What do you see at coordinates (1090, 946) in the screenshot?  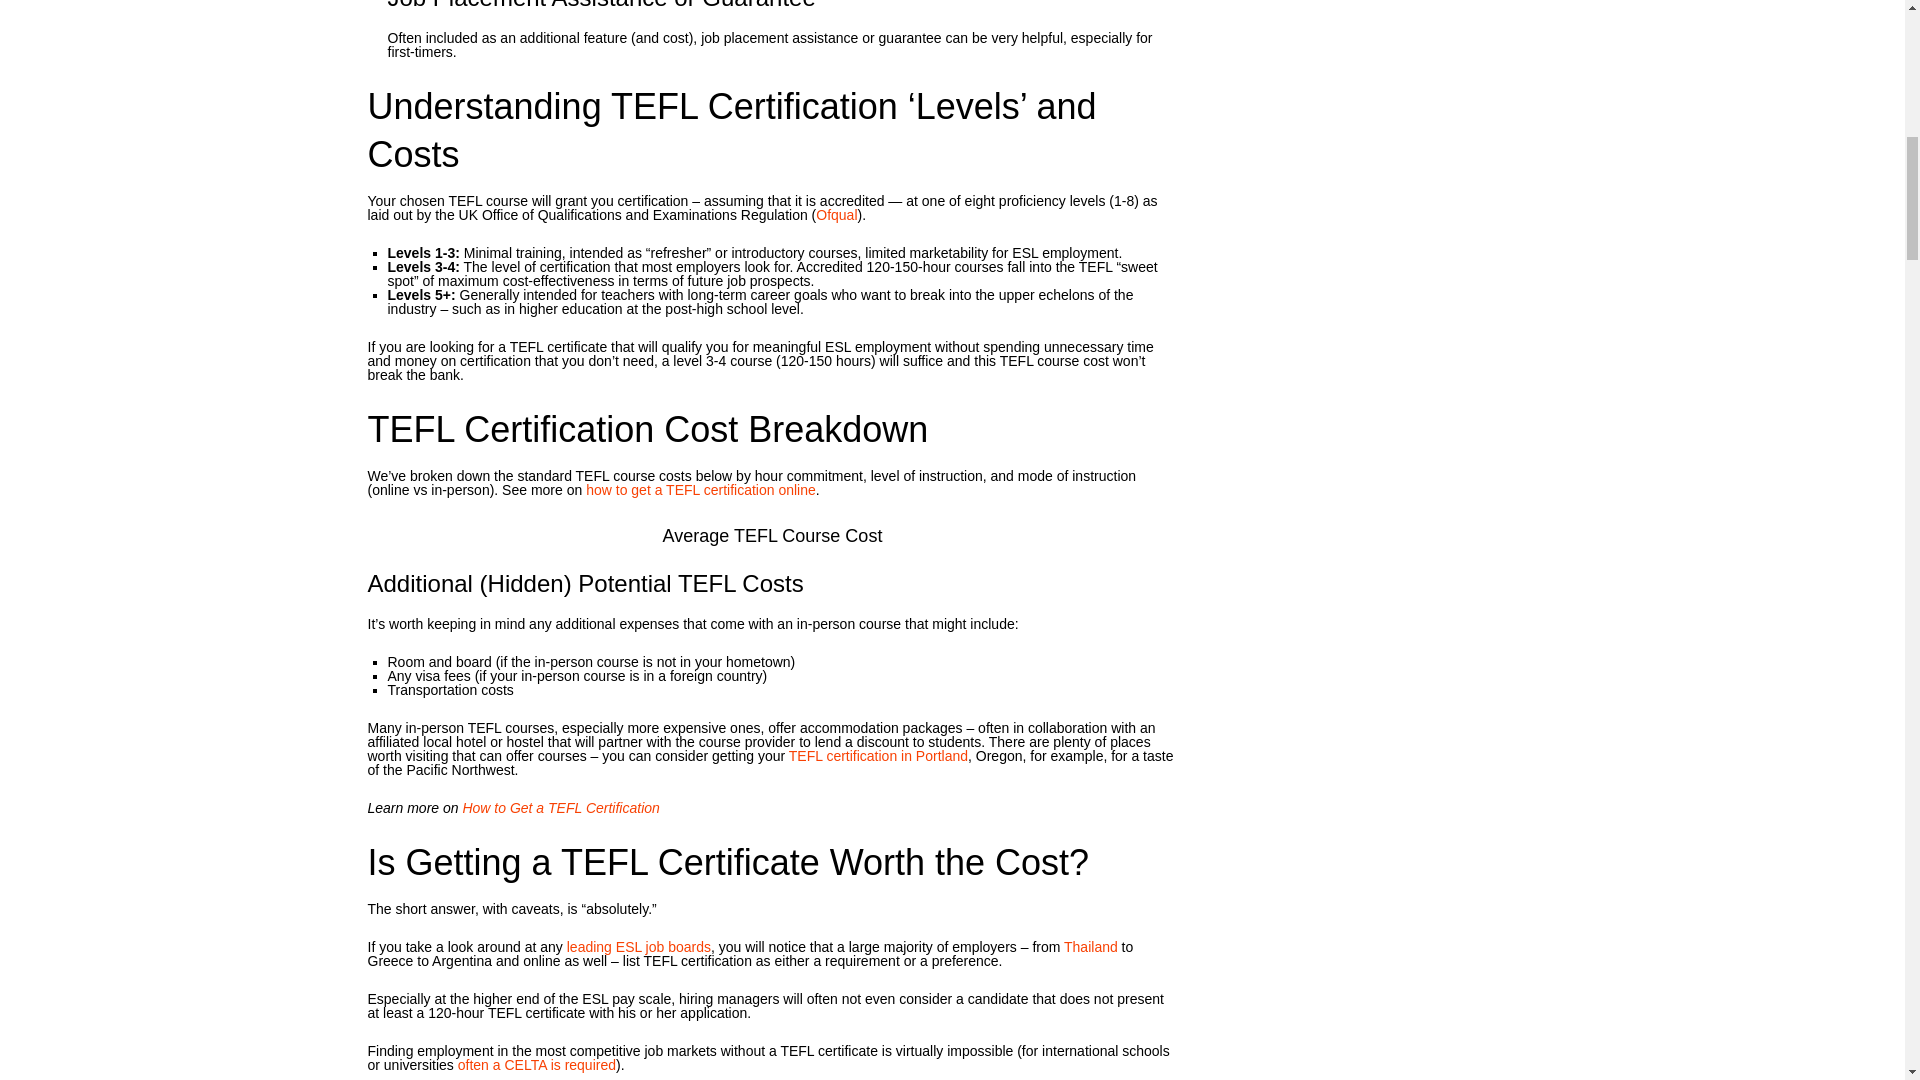 I see `Thailand` at bounding box center [1090, 946].